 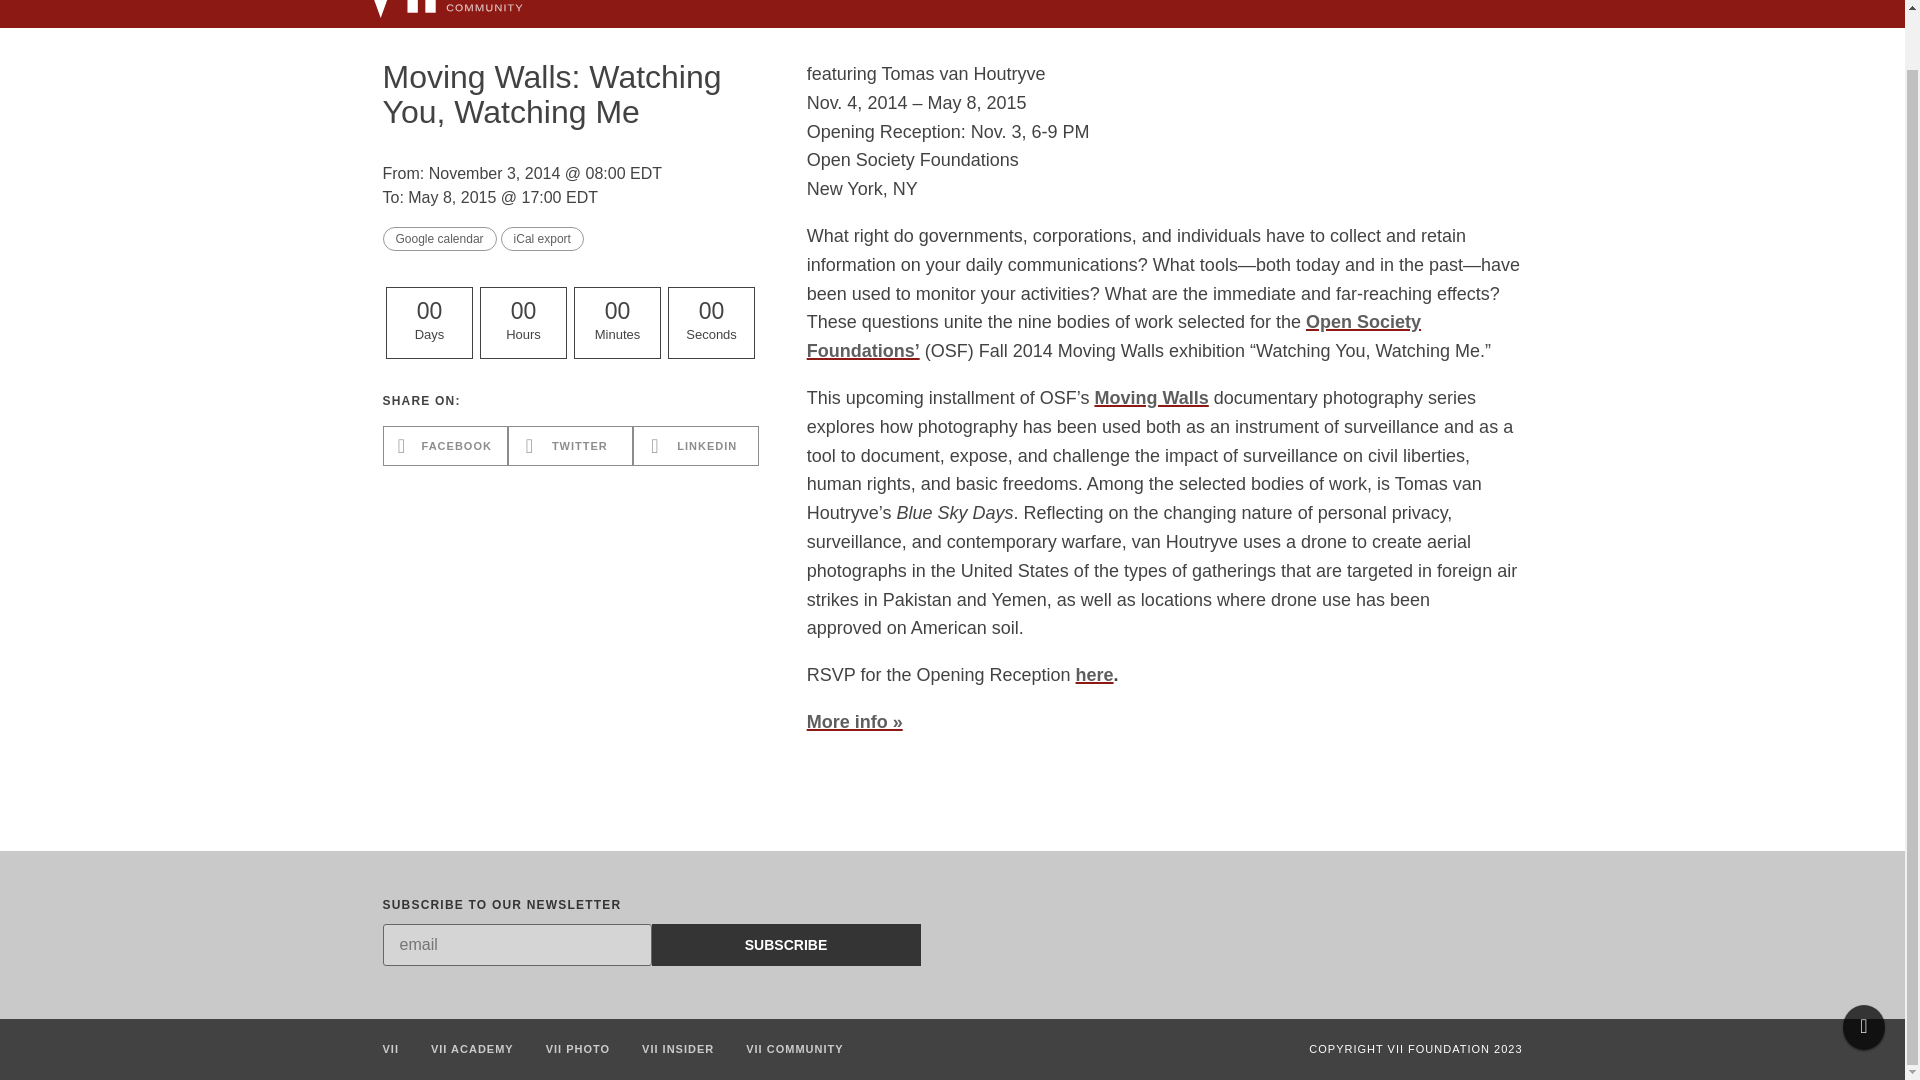 I want to click on Add to Google Calendar, so click(x=438, y=238).